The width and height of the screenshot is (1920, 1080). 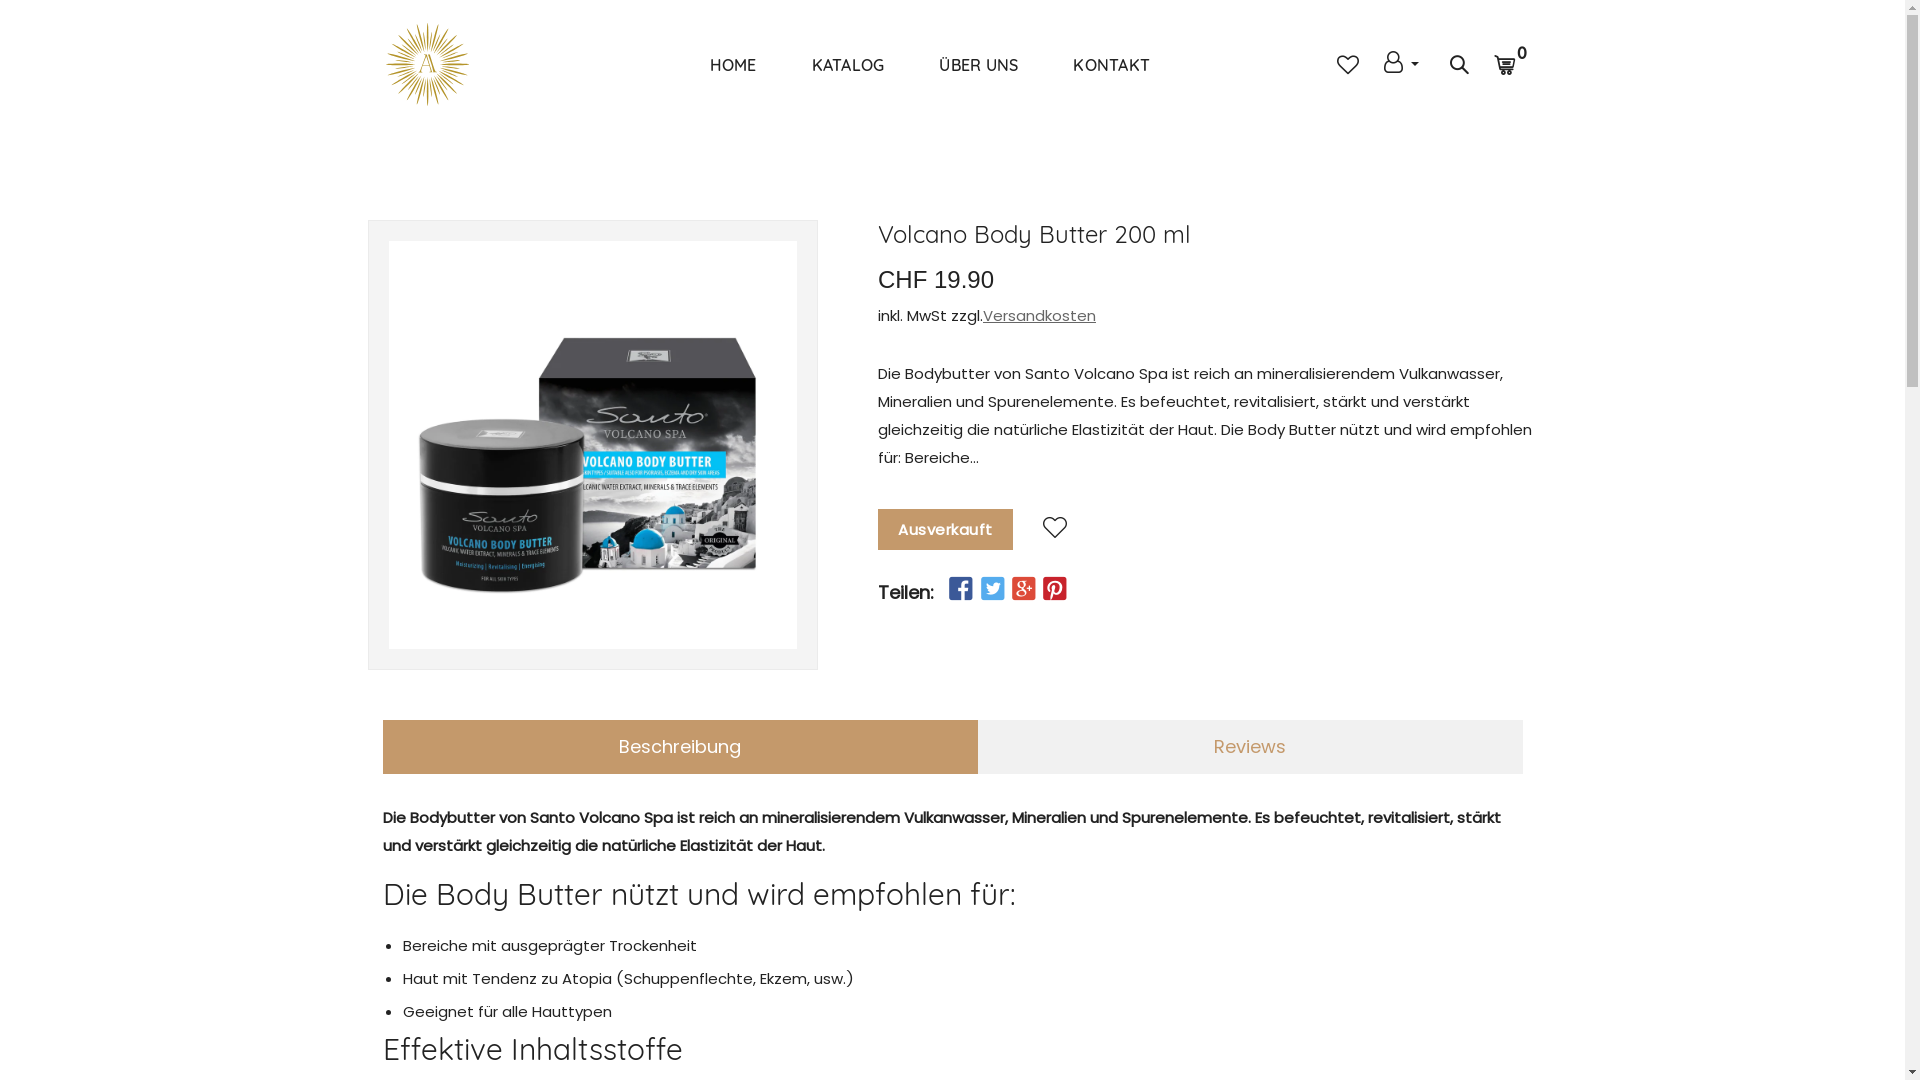 I want to click on Ausverkauft, so click(x=946, y=530).